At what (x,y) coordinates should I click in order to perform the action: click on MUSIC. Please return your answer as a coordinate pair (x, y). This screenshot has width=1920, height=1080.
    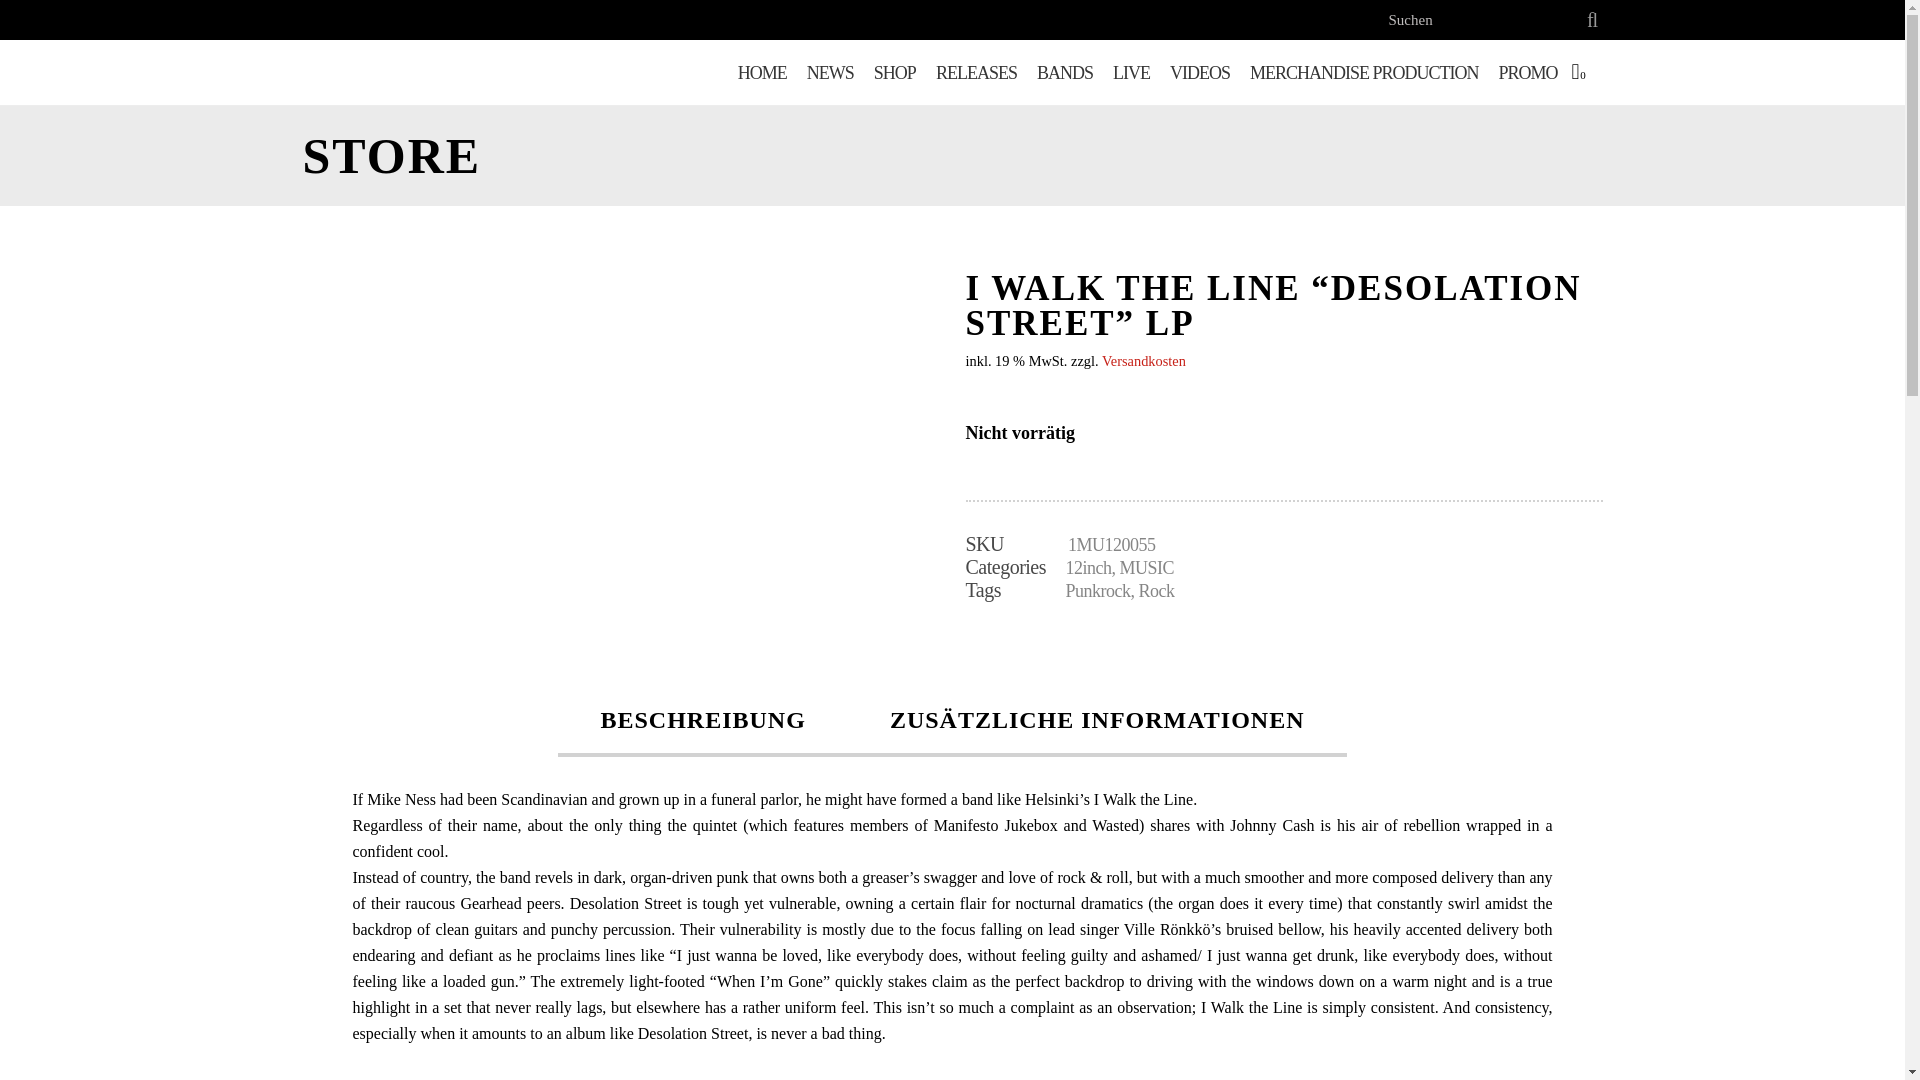
    Looking at the image, I should click on (1147, 568).